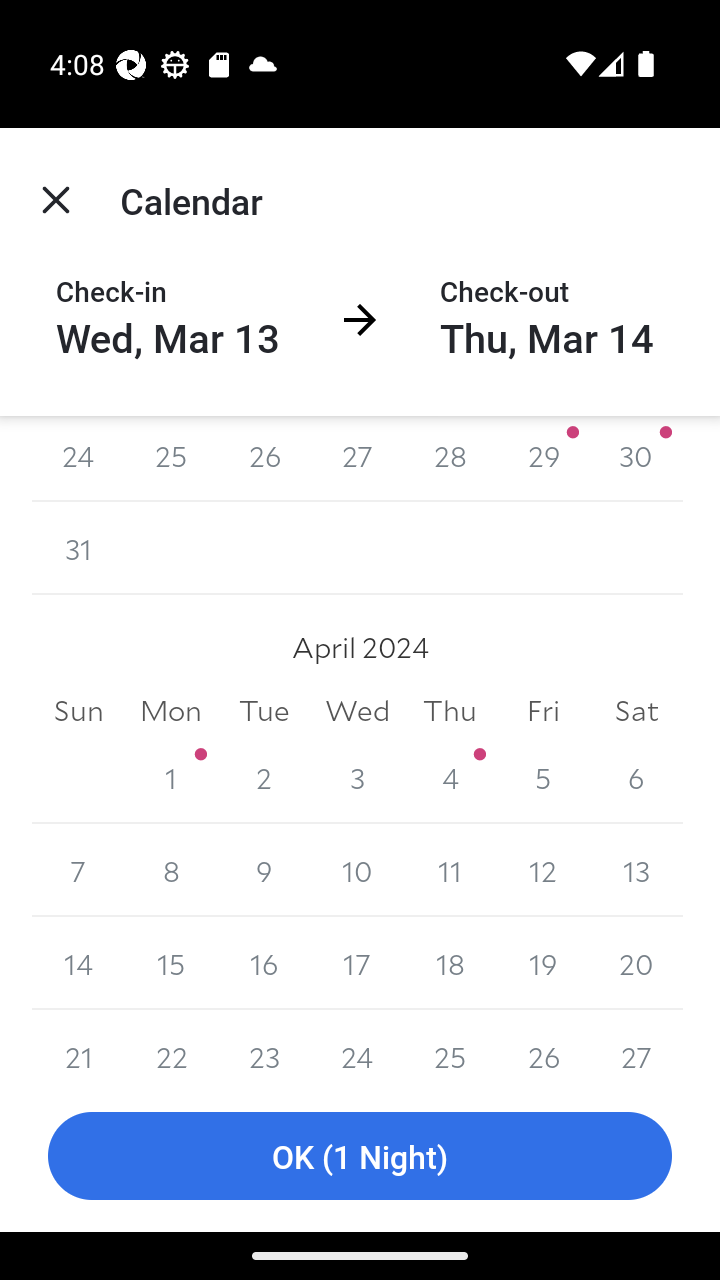 The width and height of the screenshot is (720, 1280). What do you see at coordinates (636, 458) in the screenshot?
I see `30 30 March 2024` at bounding box center [636, 458].